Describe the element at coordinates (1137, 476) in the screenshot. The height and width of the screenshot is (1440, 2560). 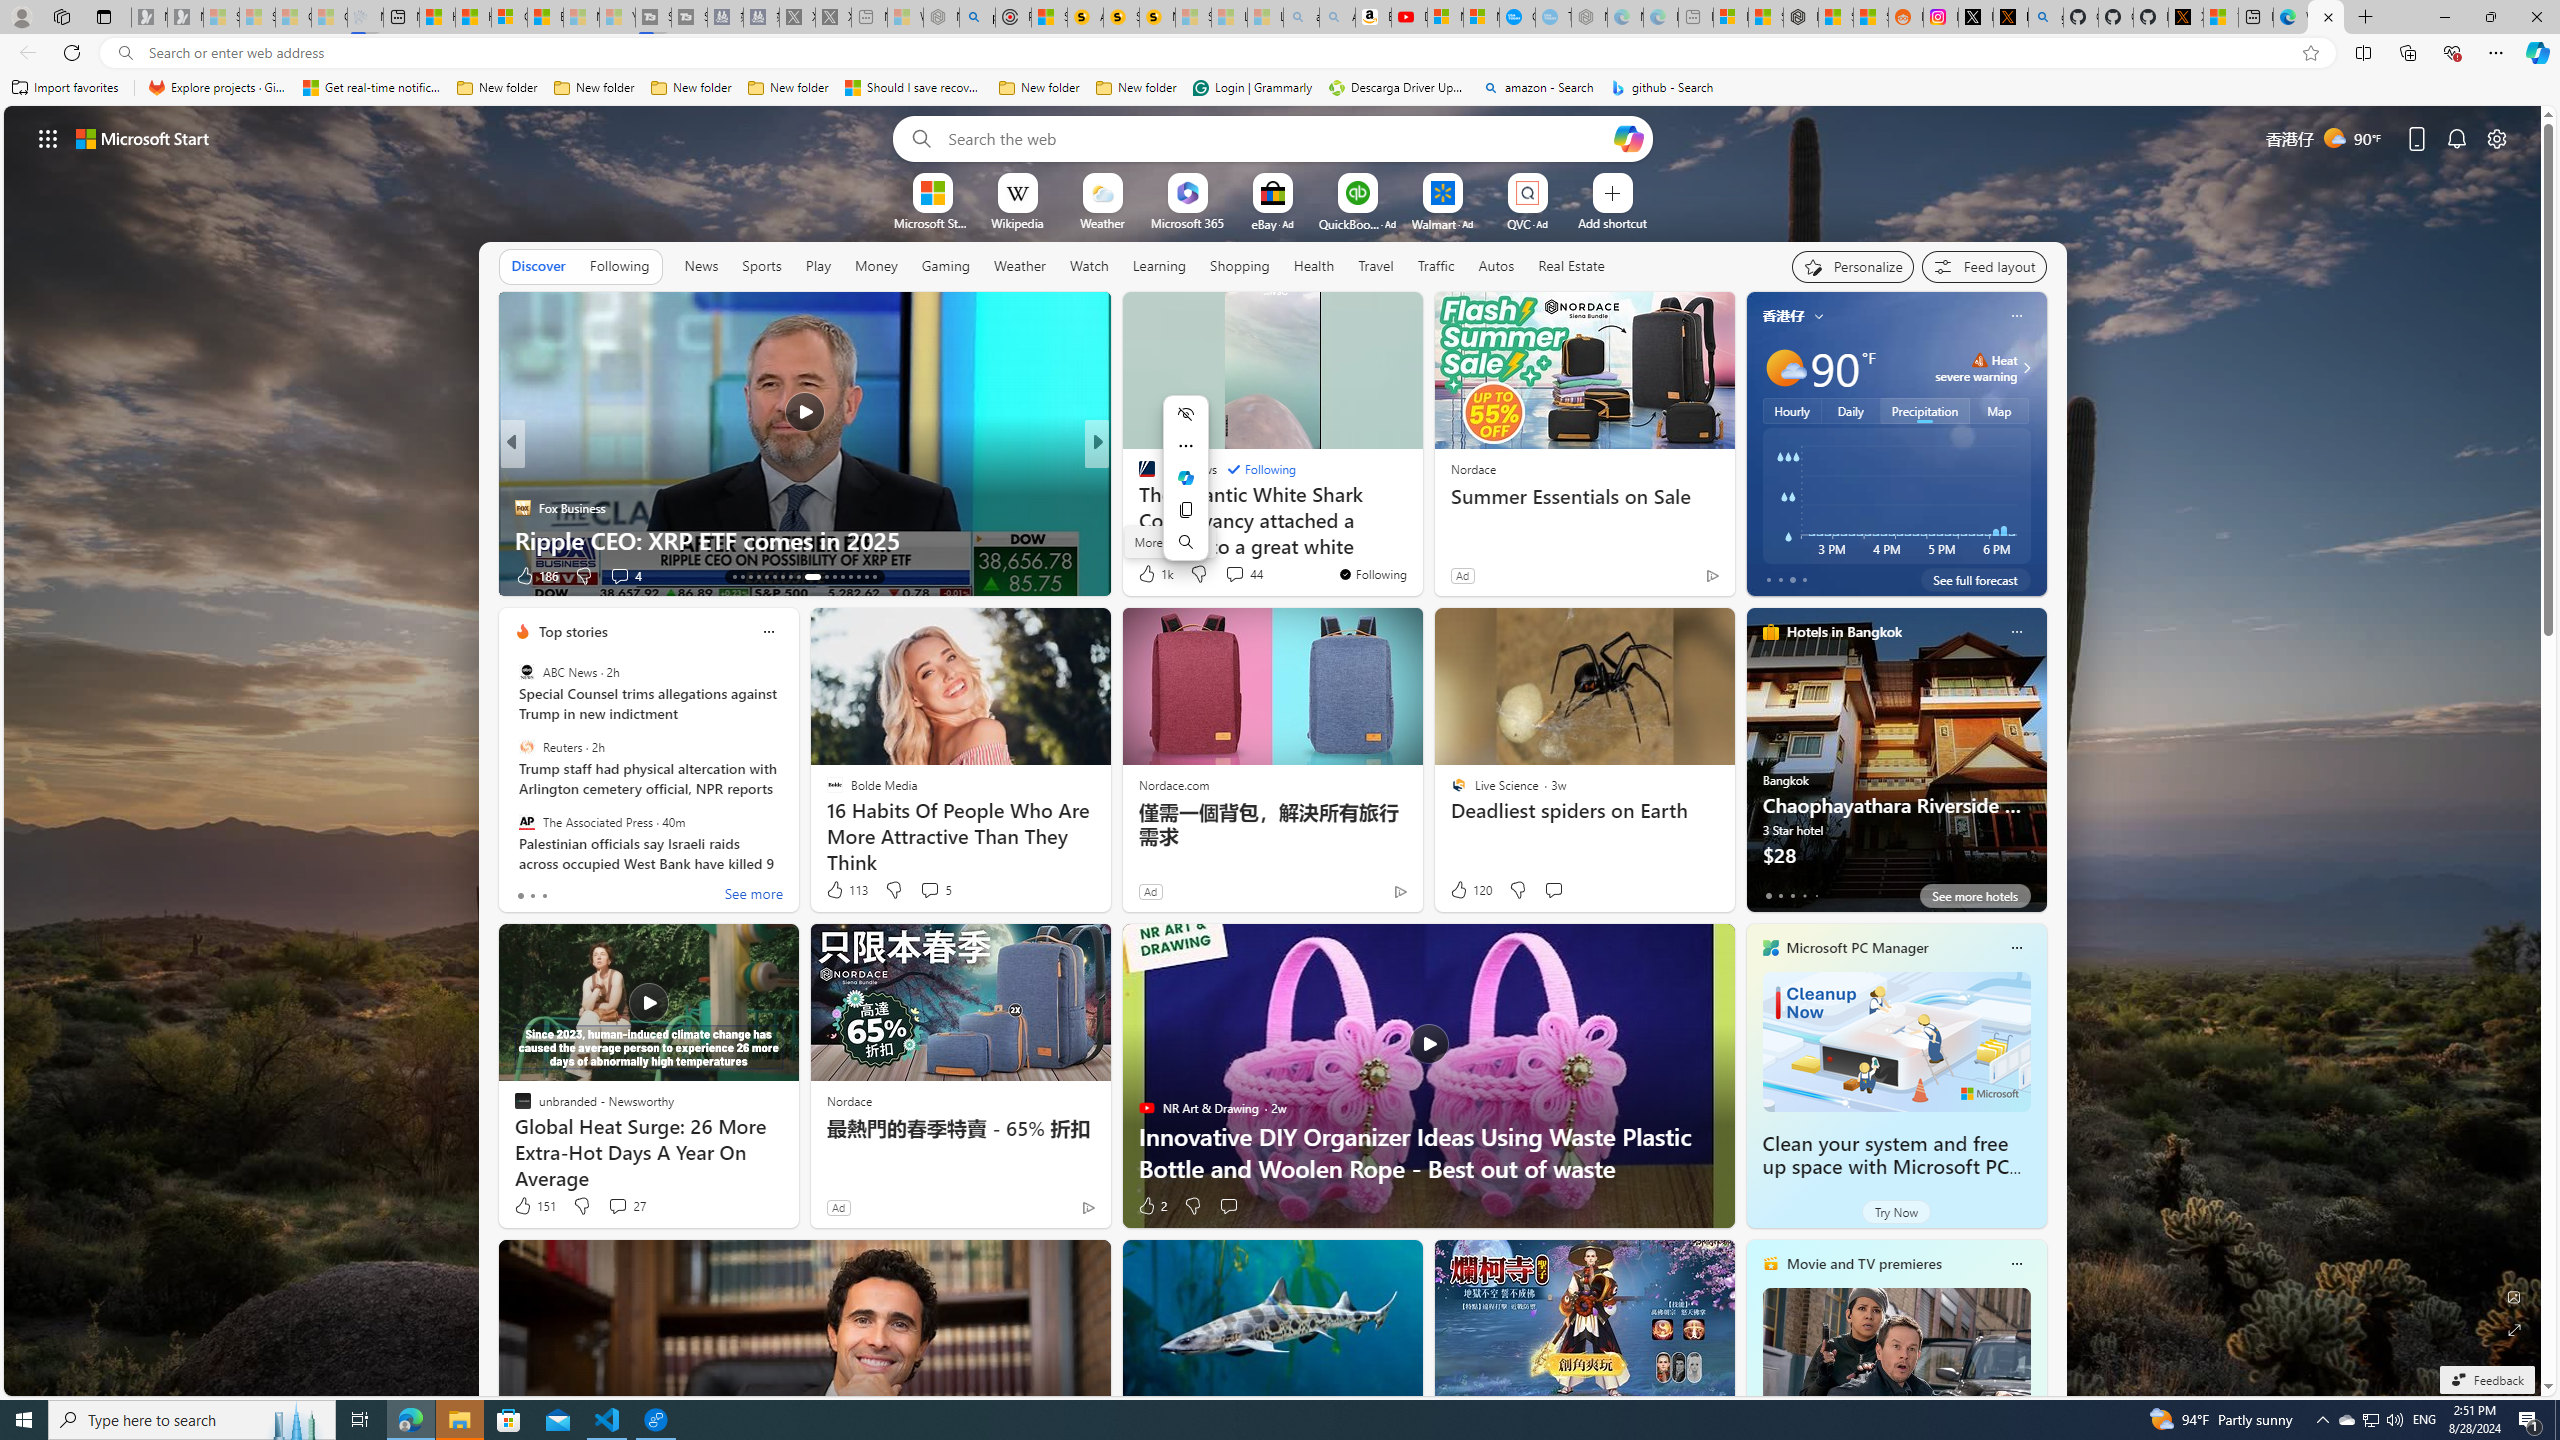
I see `USA TODAY` at that location.